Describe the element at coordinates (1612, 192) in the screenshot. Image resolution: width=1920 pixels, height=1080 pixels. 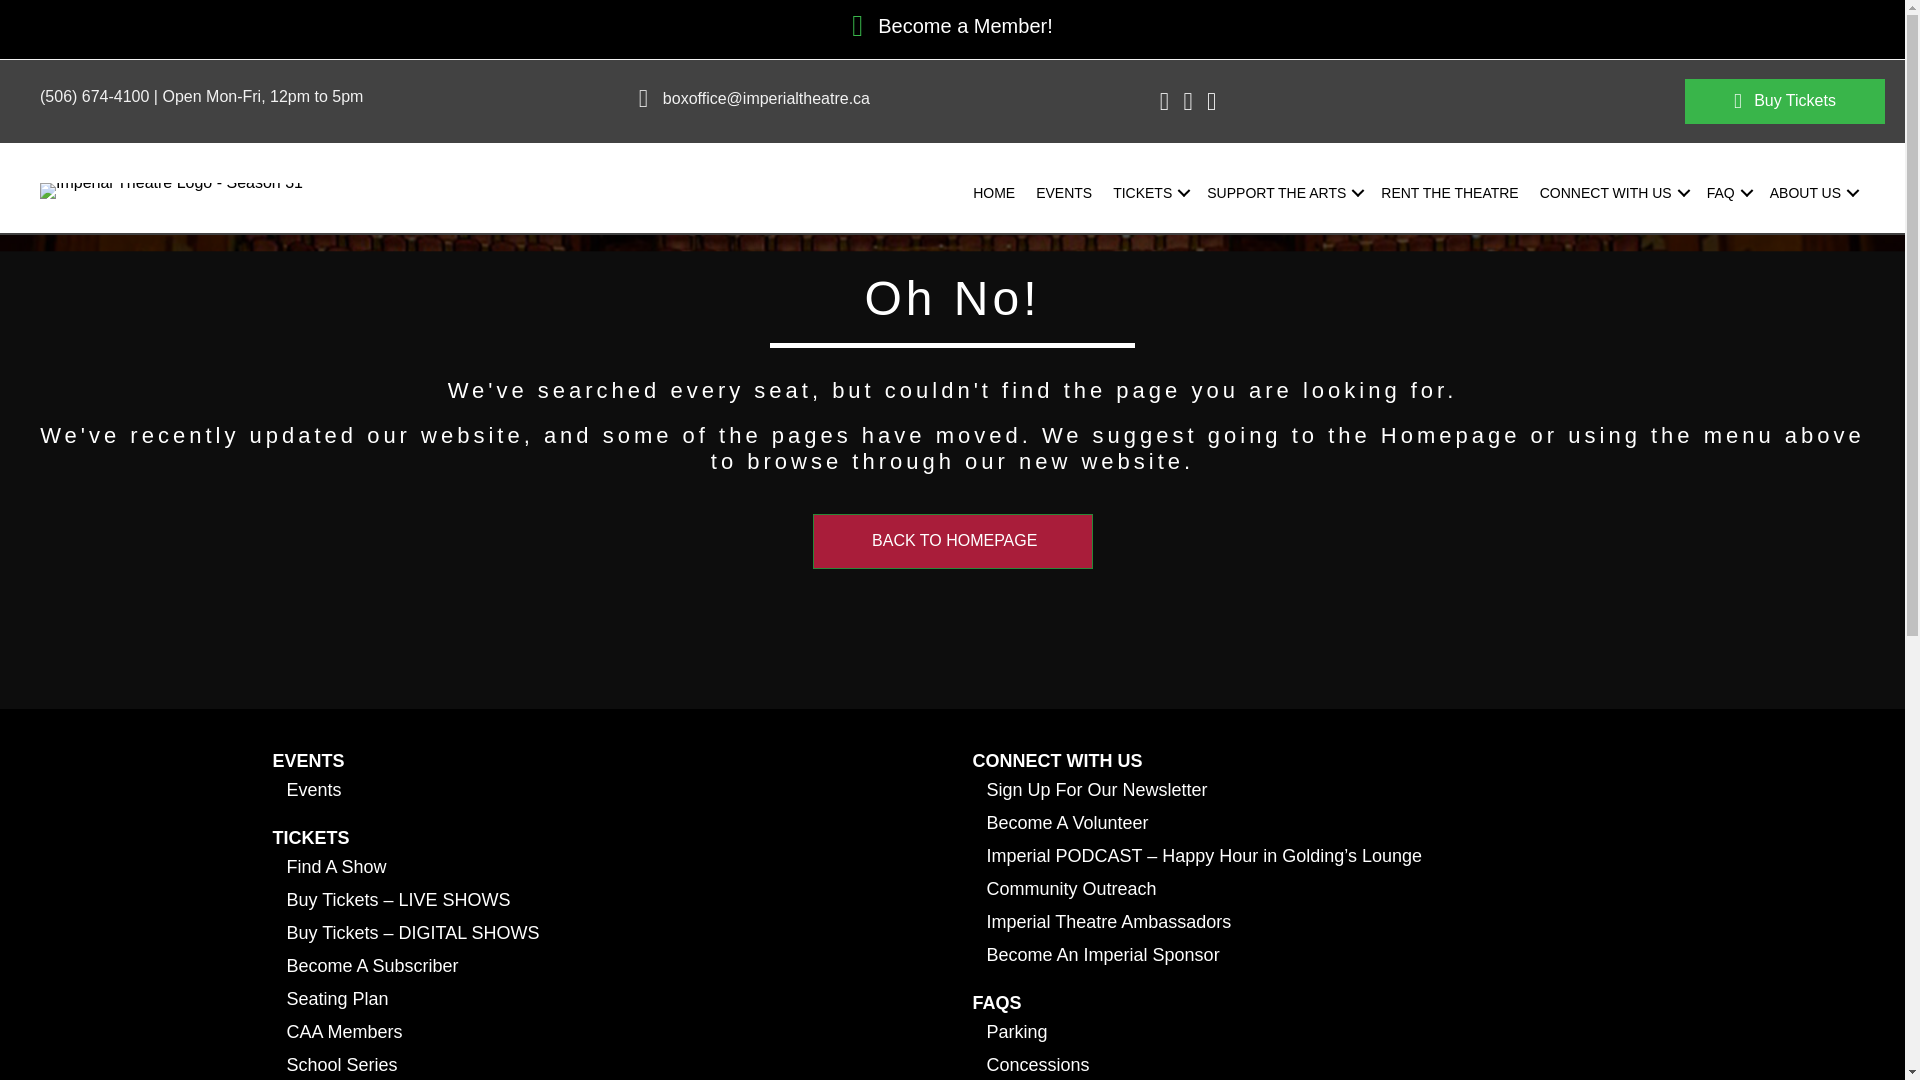
I see `CONNECT WITH US` at that location.